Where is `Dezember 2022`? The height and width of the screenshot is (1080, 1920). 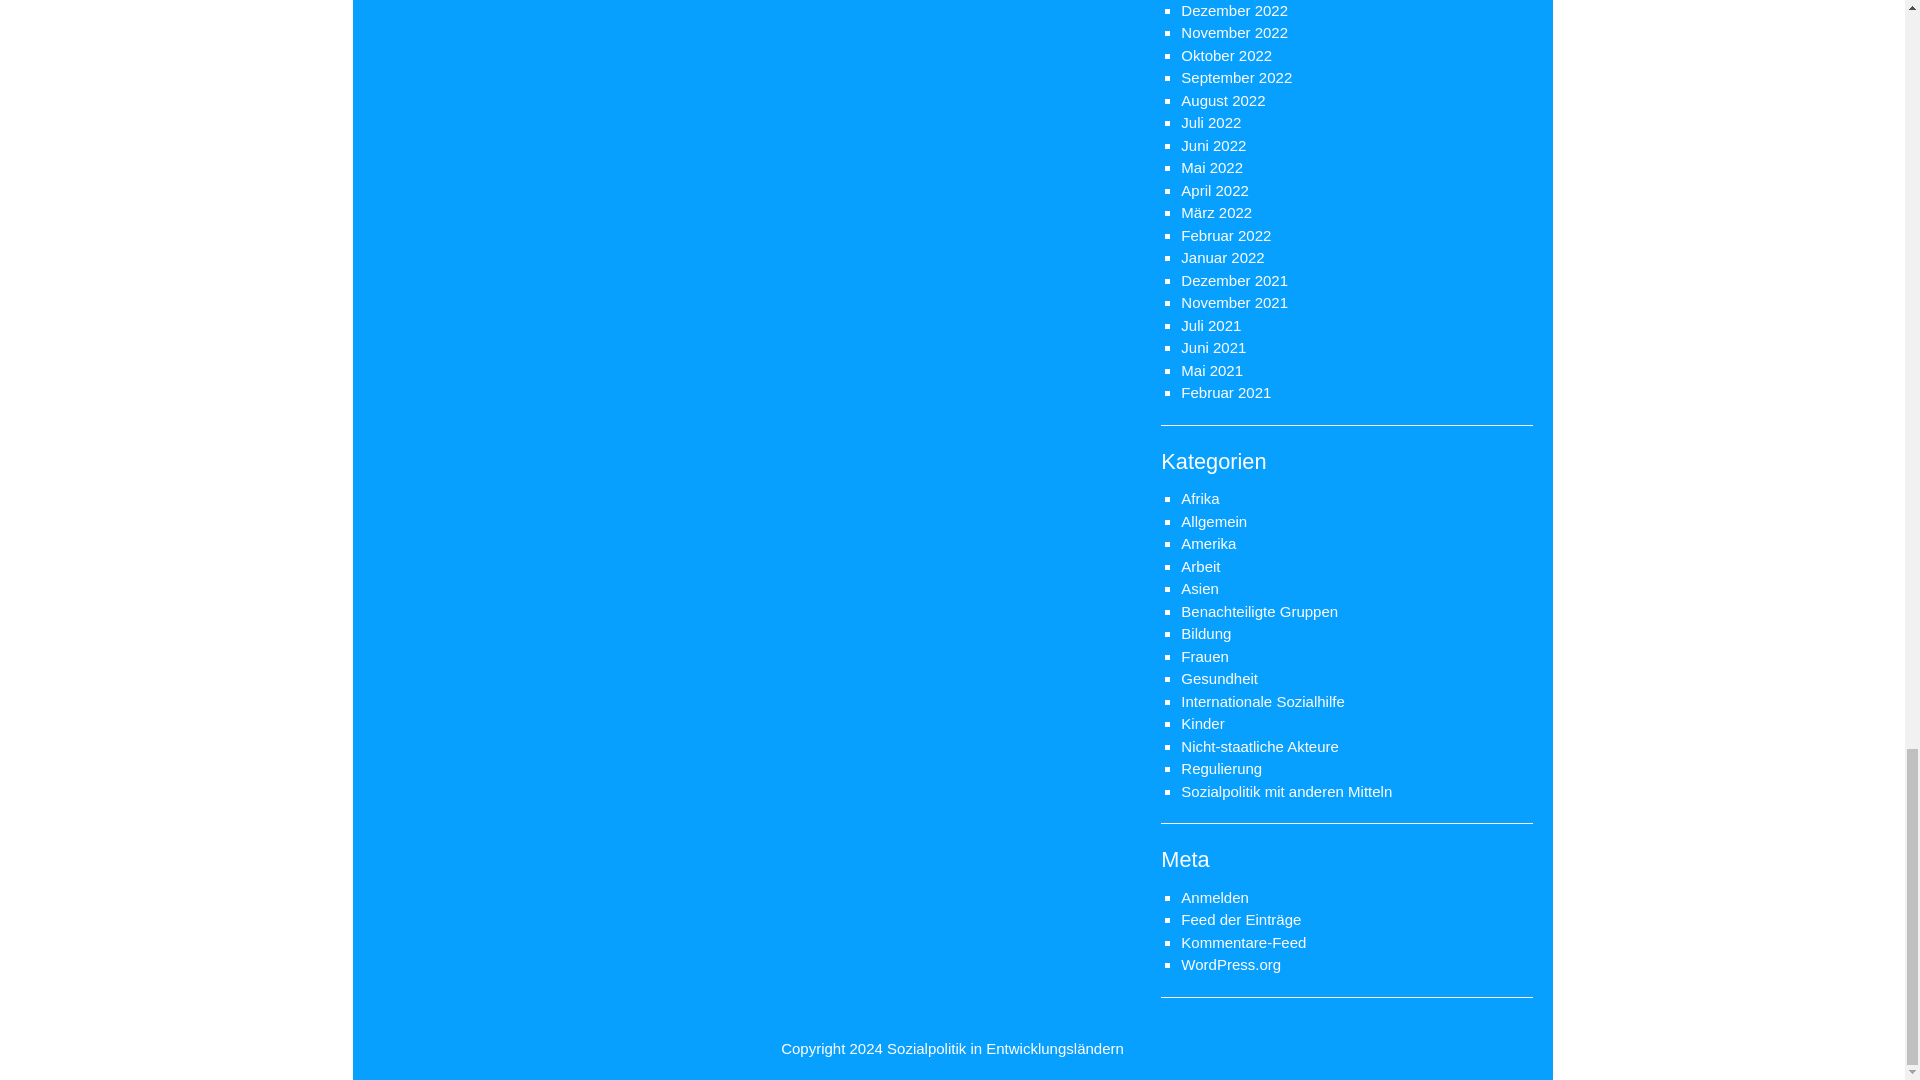 Dezember 2022 is located at coordinates (1234, 10).